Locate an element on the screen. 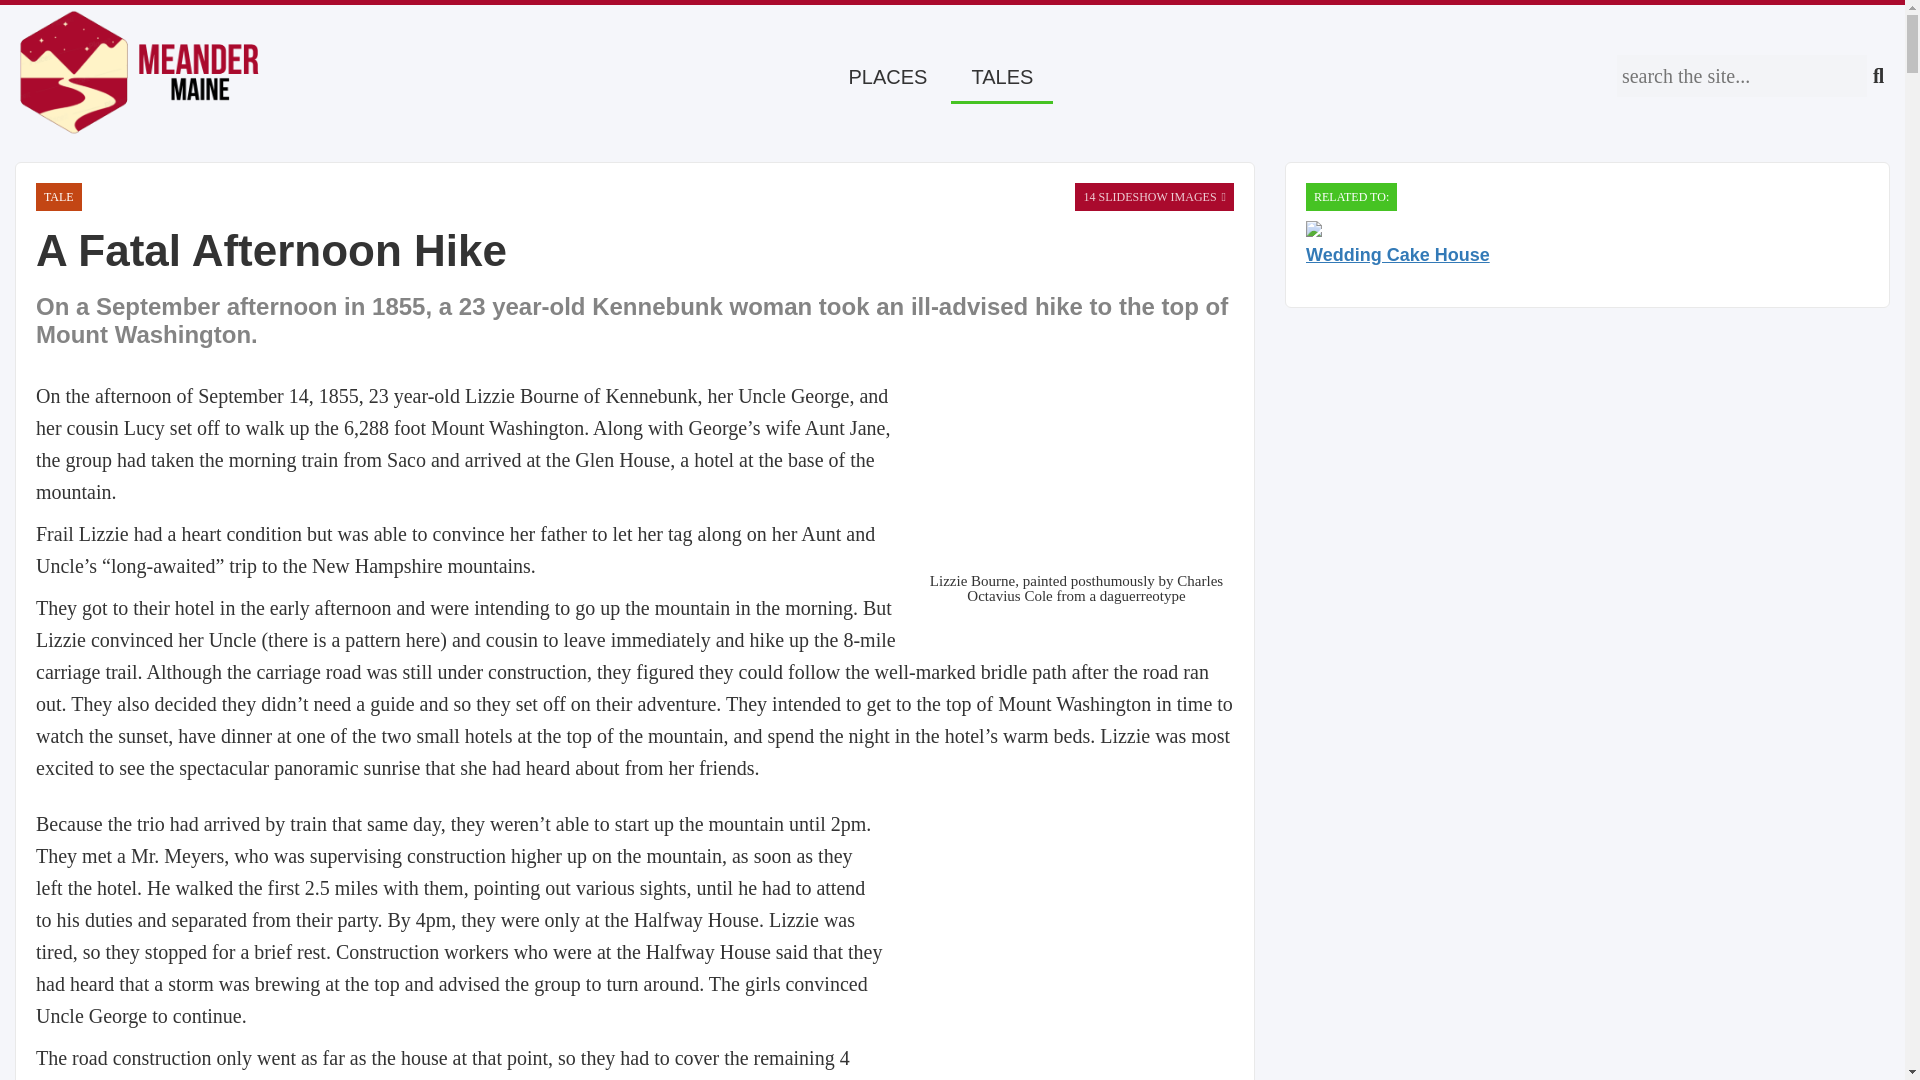 The height and width of the screenshot is (1080, 1920). TALES is located at coordinates (1001, 78).